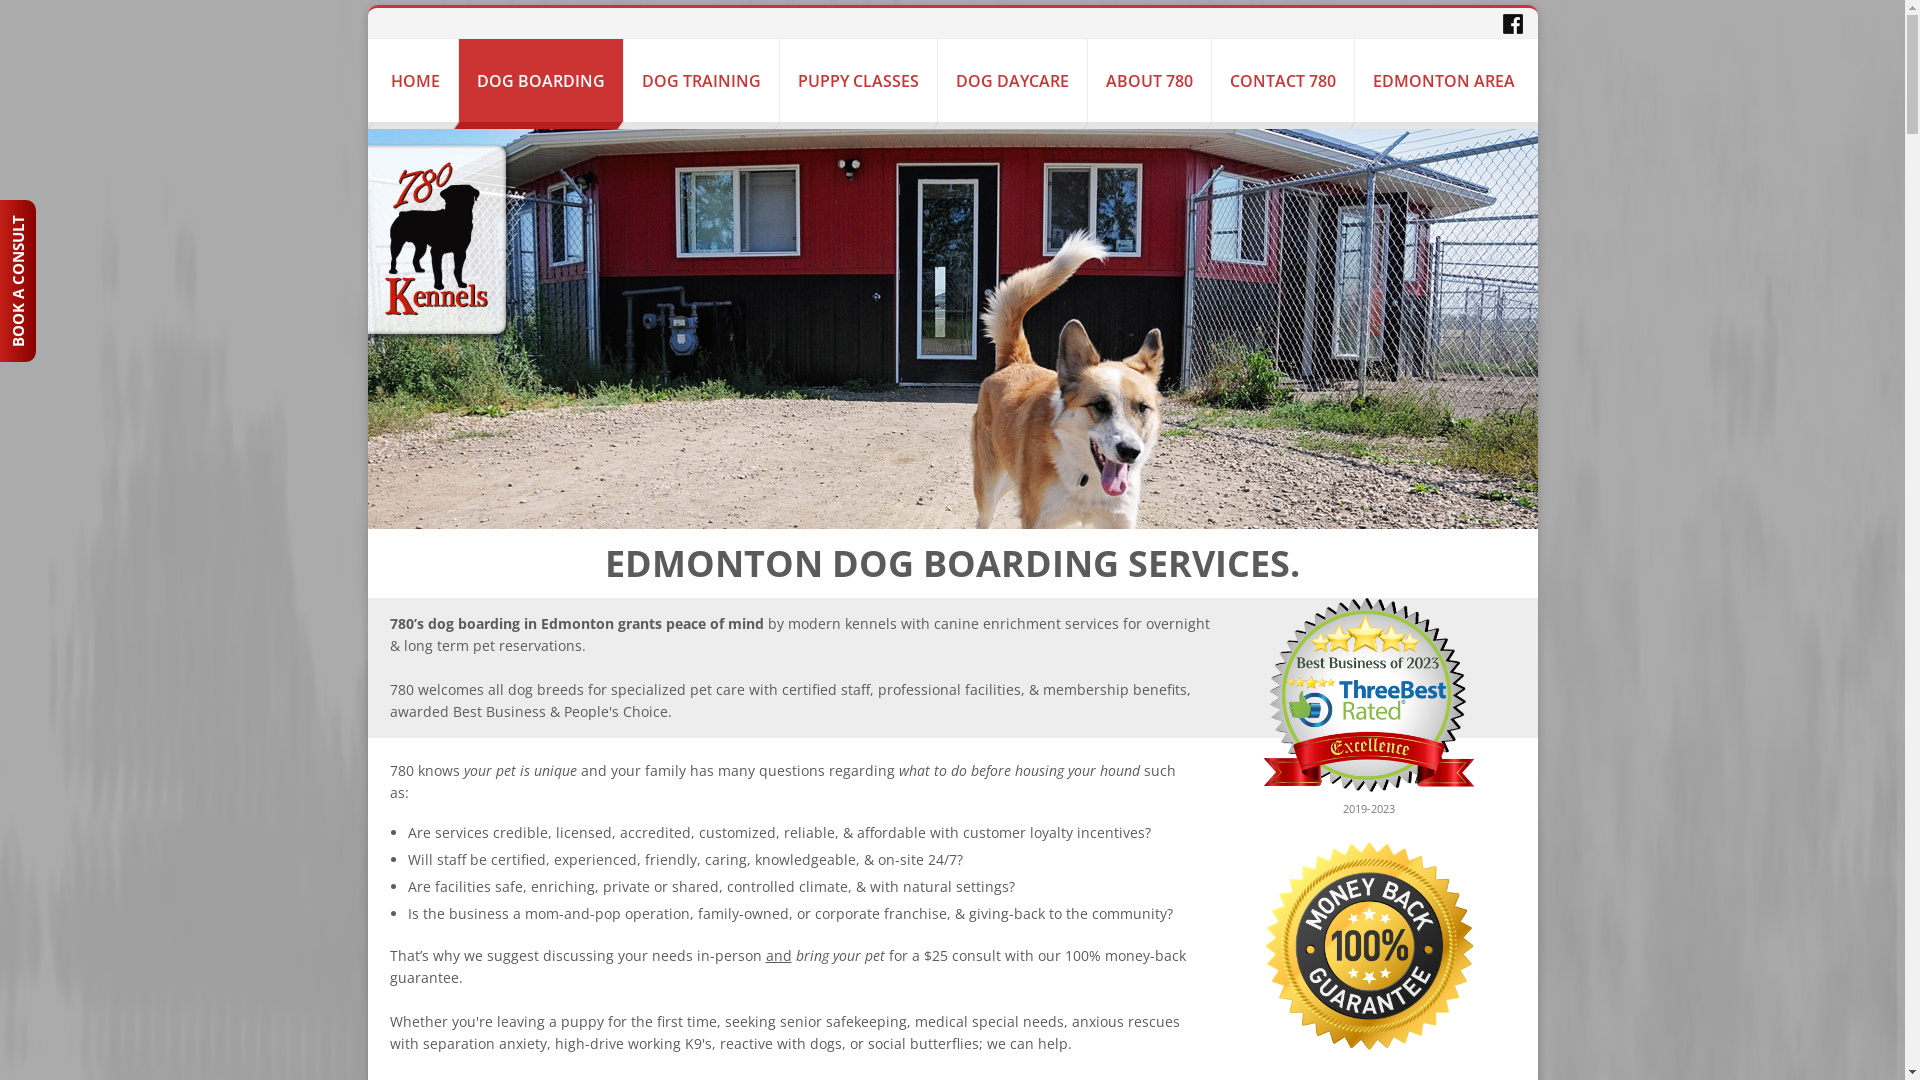 The height and width of the screenshot is (1080, 1920). What do you see at coordinates (414, 80) in the screenshot?
I see `HOME` at bounding box center [414, 80].